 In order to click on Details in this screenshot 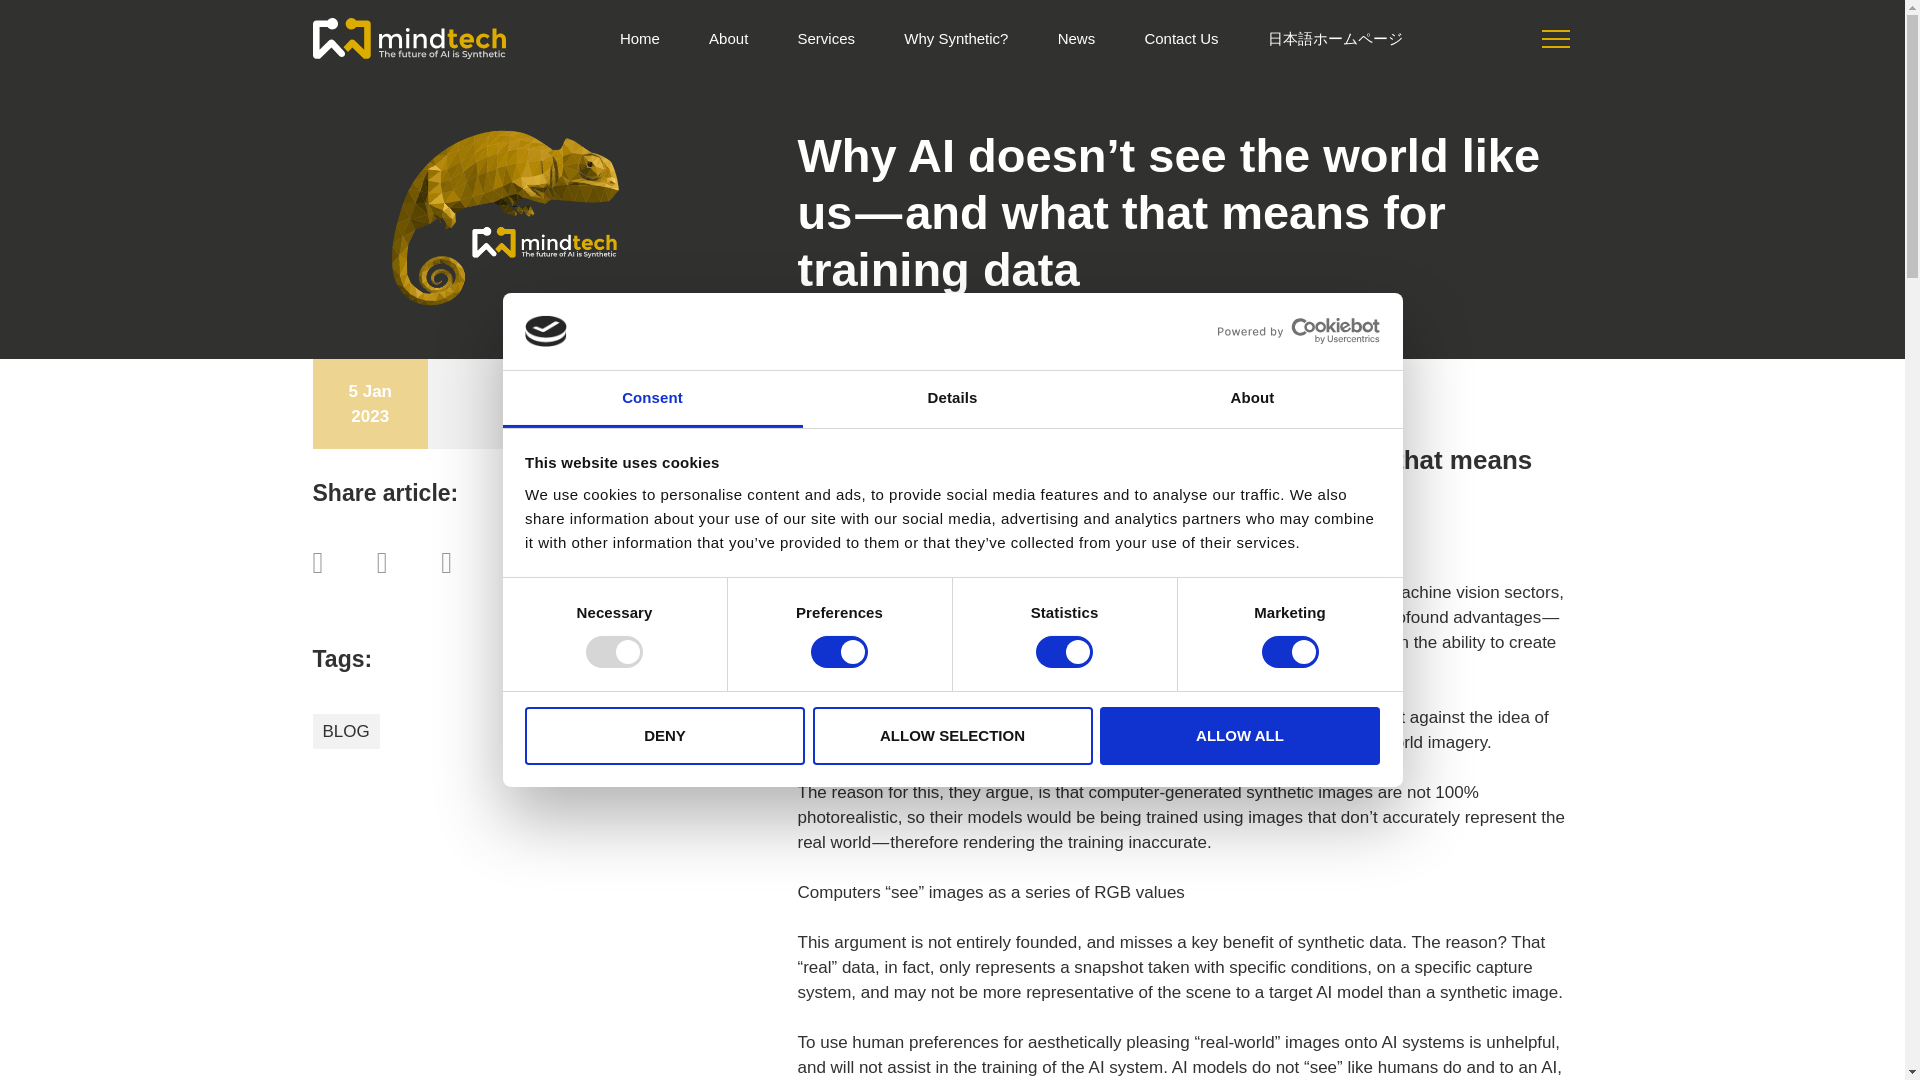, I will do `click(952, 399)`.